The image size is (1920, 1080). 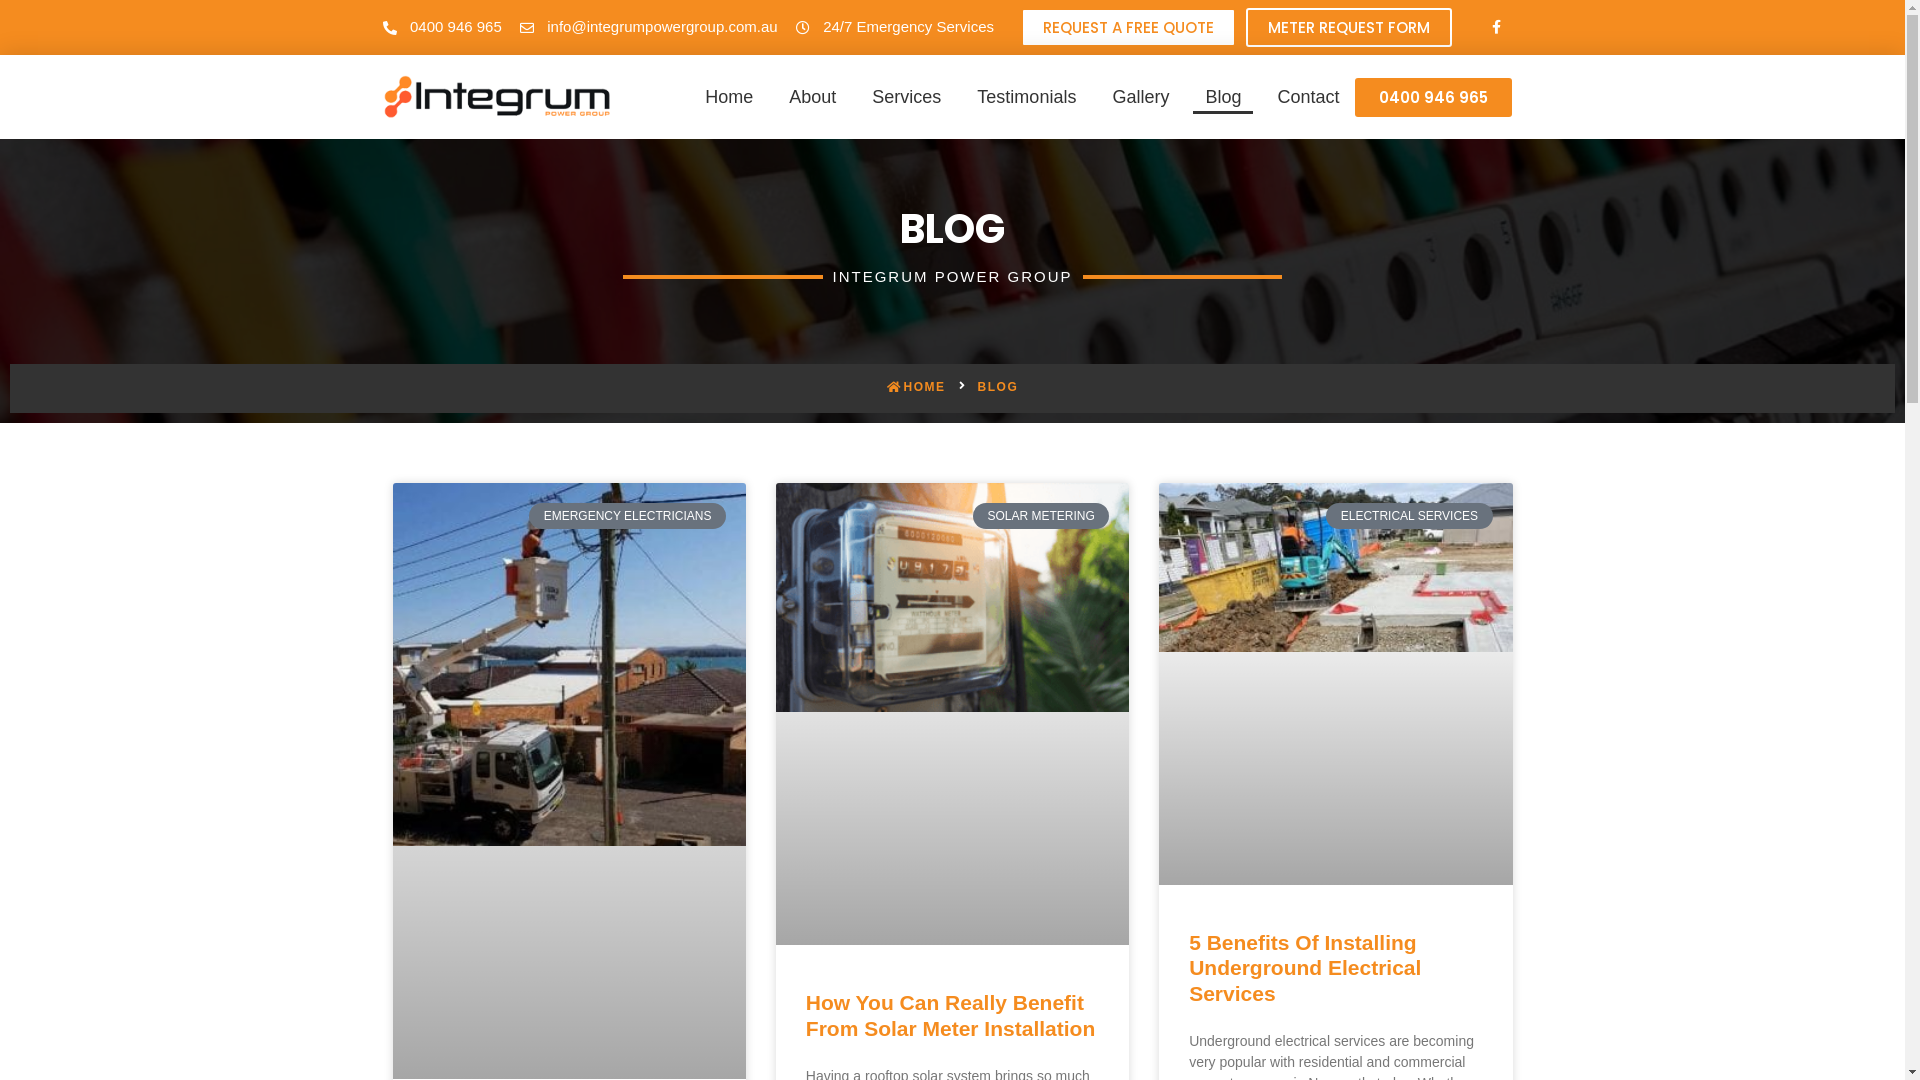 What do you see at coordinates (1434, 97) in the screenshot?
I see `0400 946 965` at bounding box center [1434, 97].